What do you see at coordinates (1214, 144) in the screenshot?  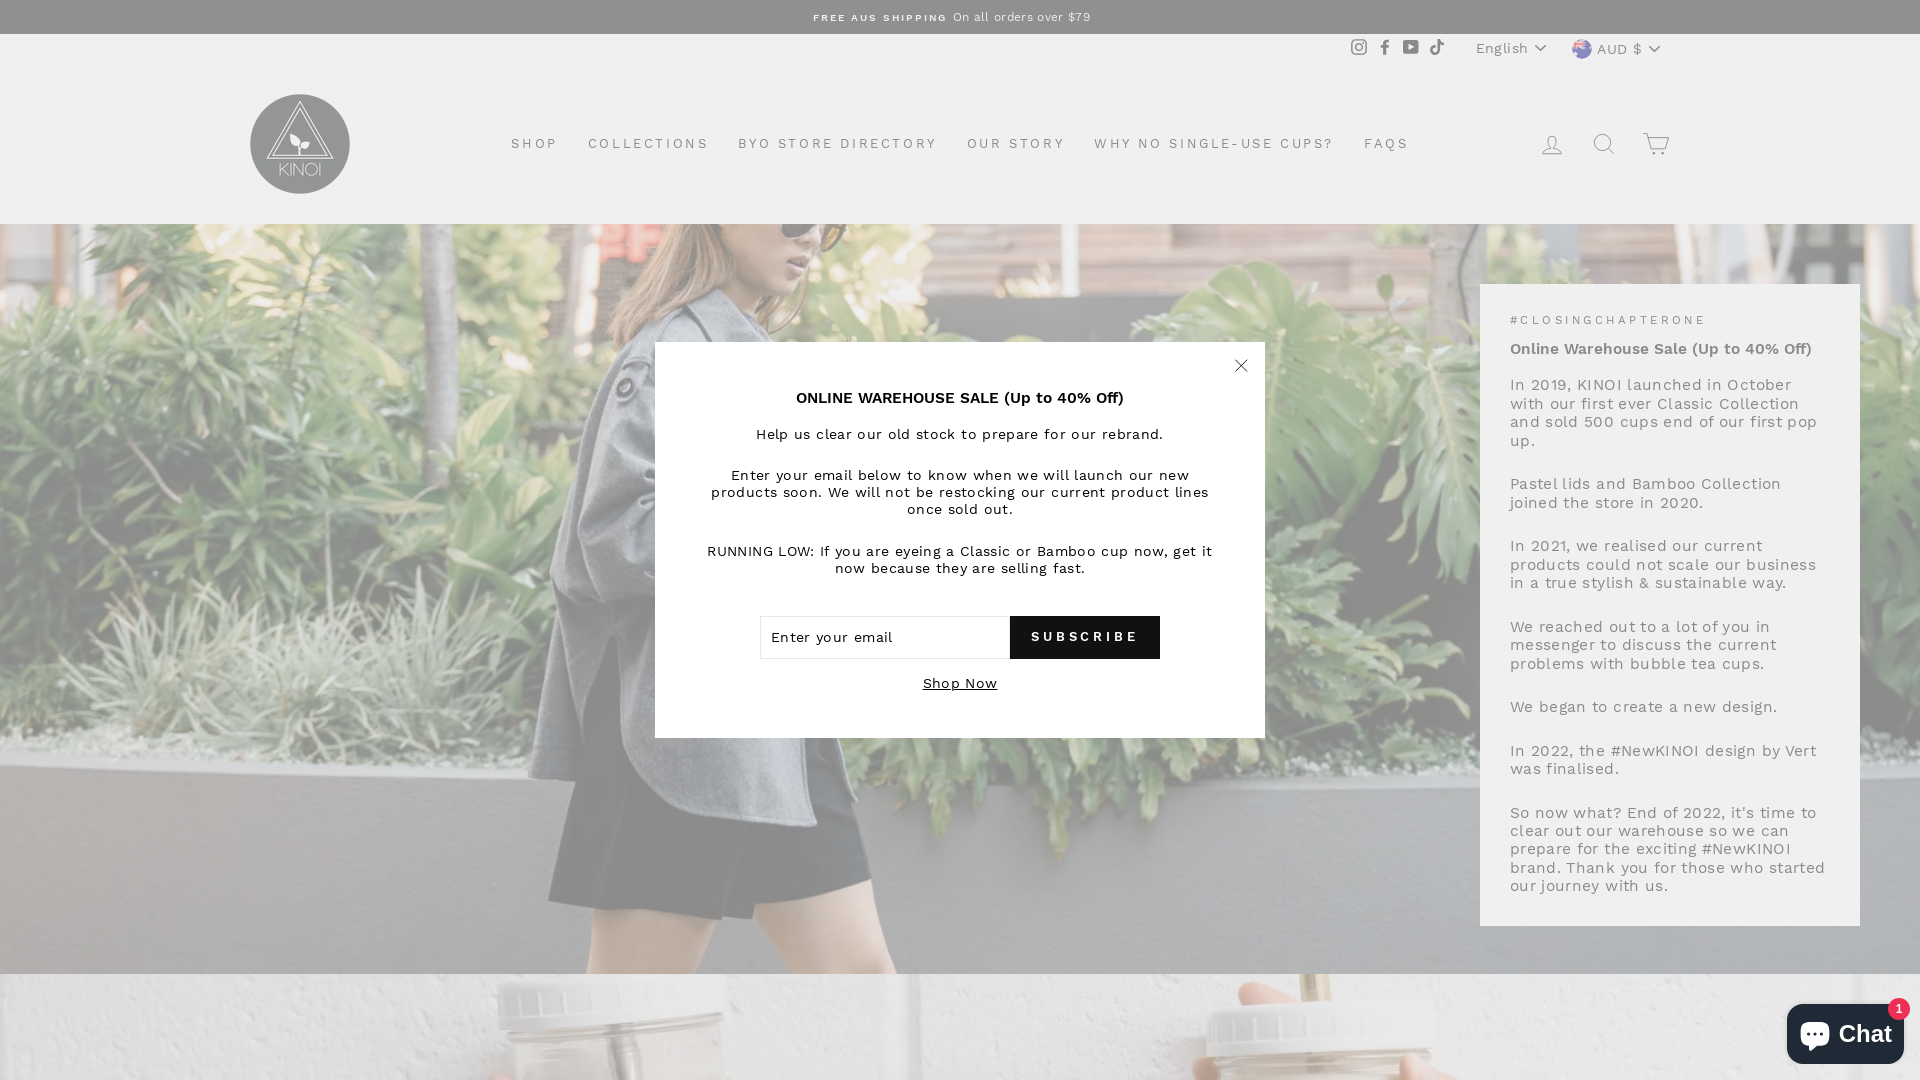 I see `WHY NO SINGLE-USE CUPS?` at bounding box center [1214, 144].